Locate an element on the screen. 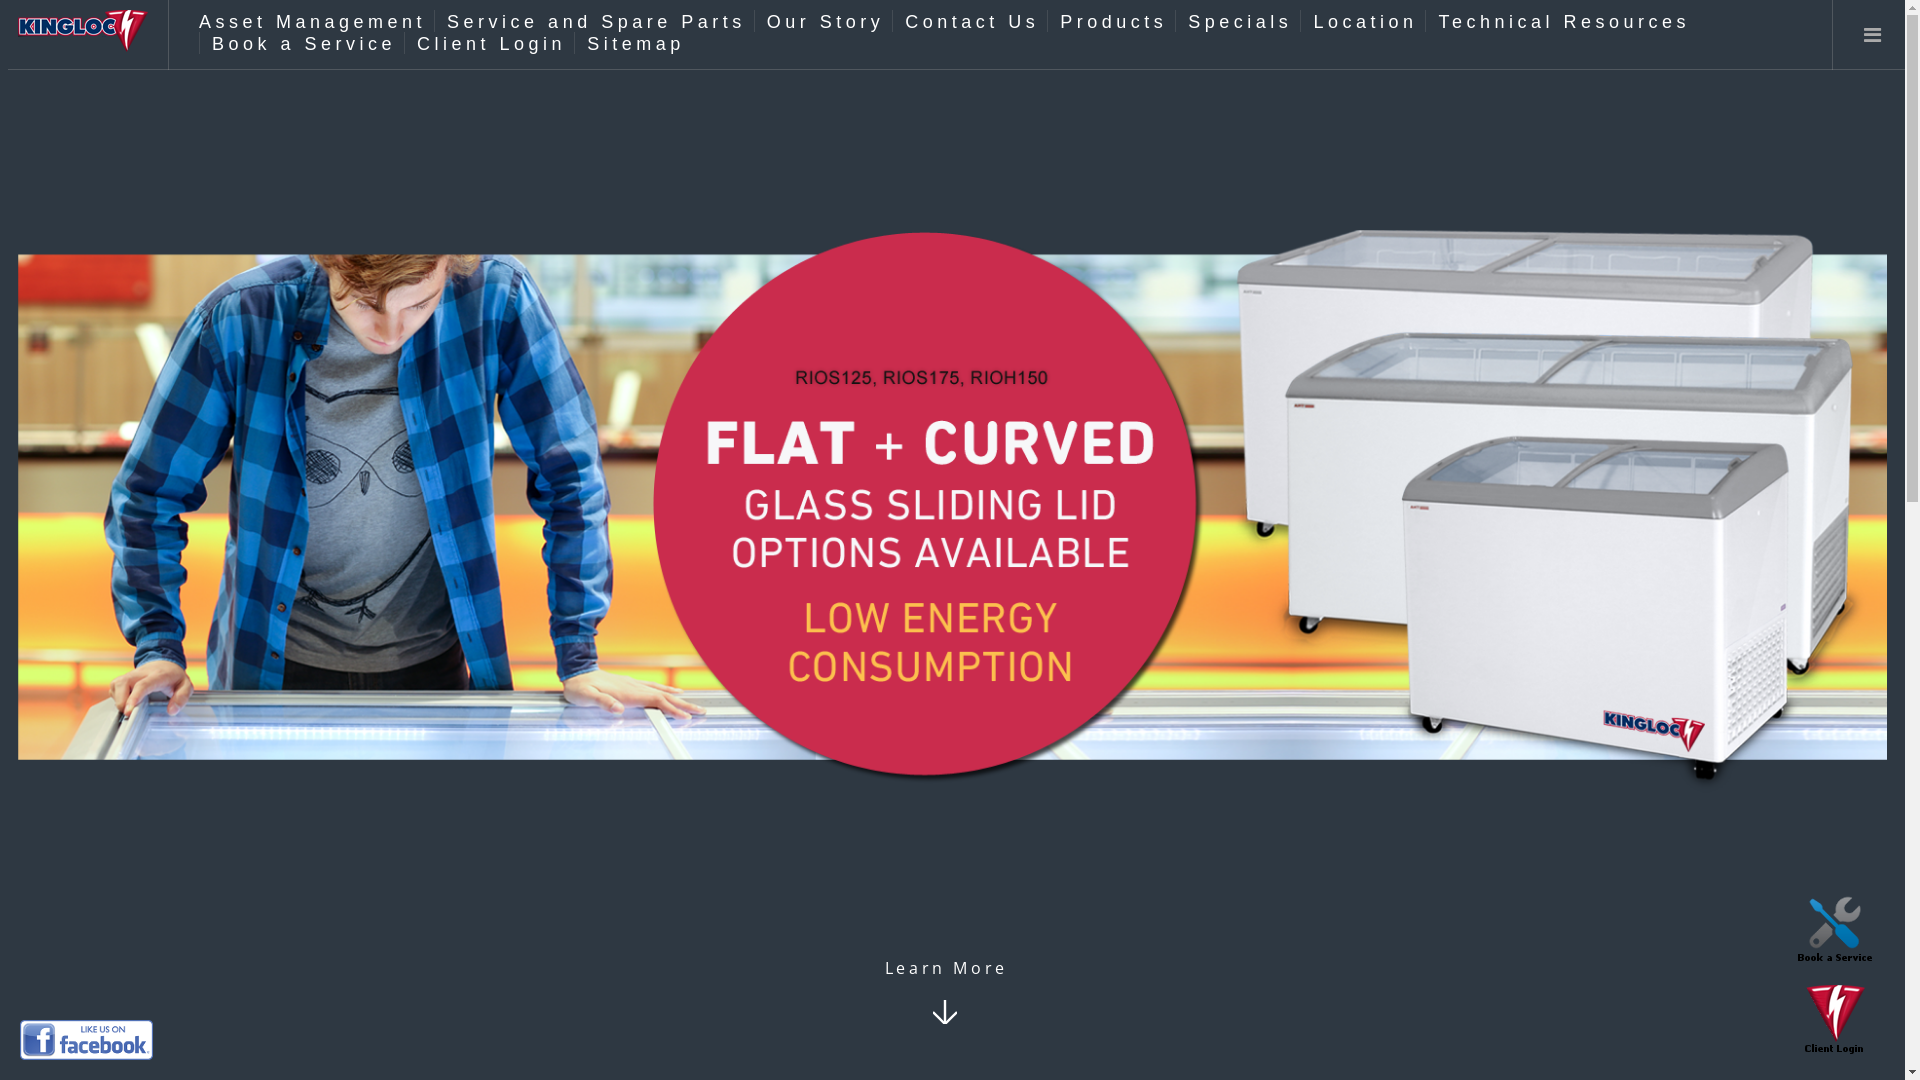  Client Login is located at coordinates (1835, 1020).